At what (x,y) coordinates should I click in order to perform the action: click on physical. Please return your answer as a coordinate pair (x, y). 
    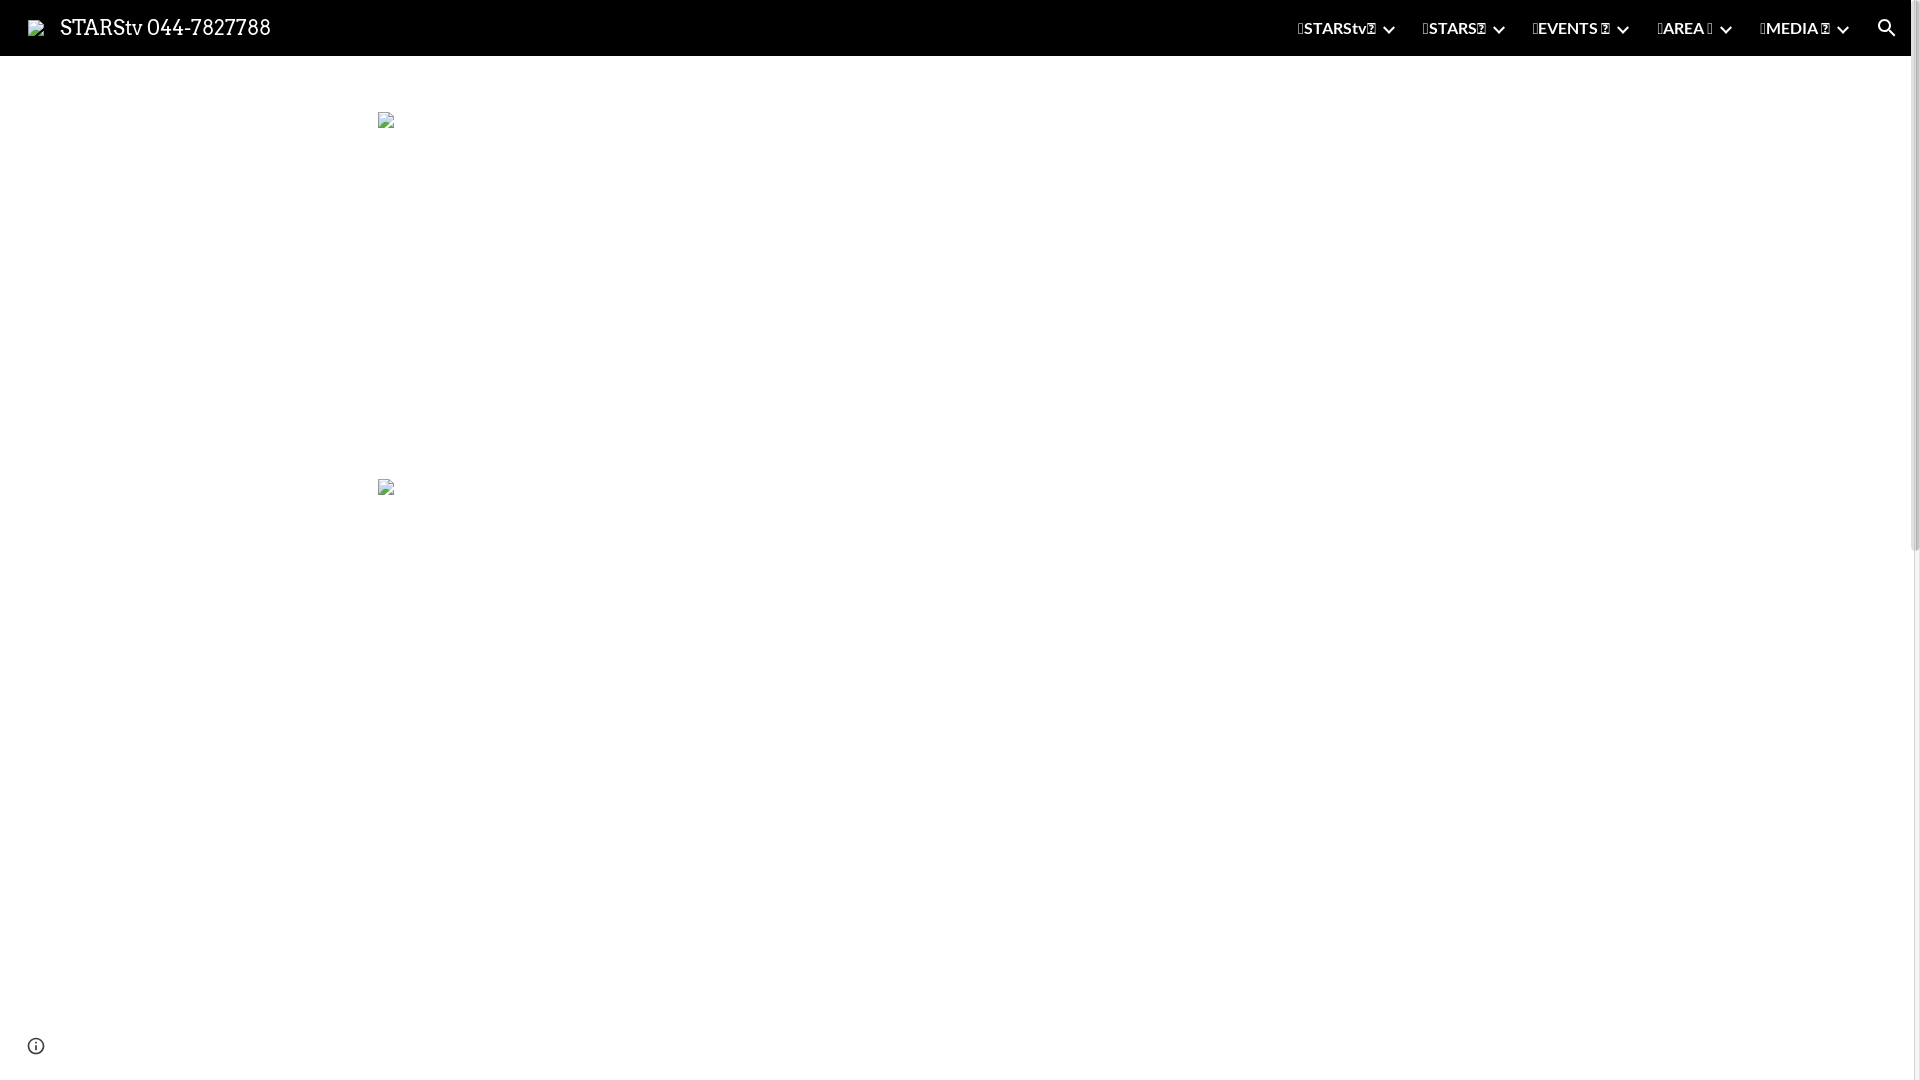
    Looking at the image, I should click on (1006, 564).